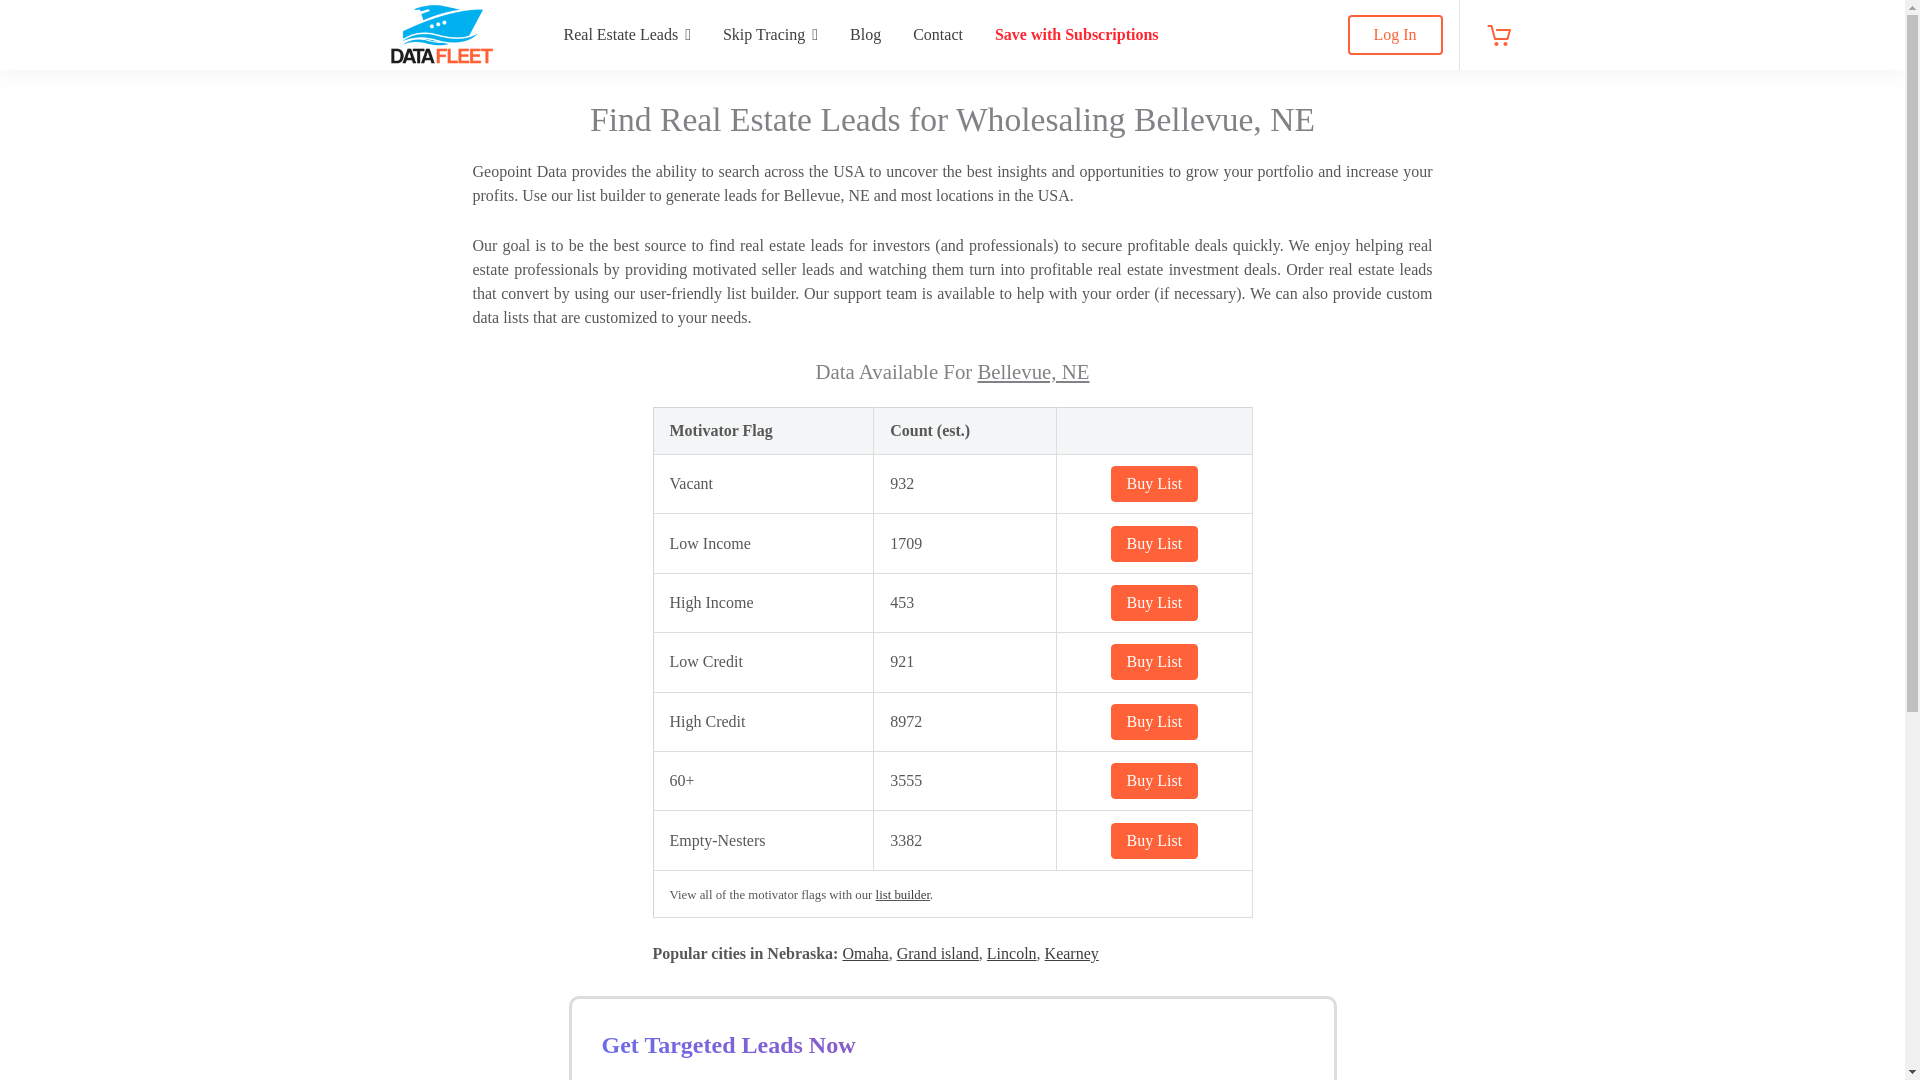 The height and width of the screenshot is (1080, 1920). I want to click on Buy List, so click(1154, 662).